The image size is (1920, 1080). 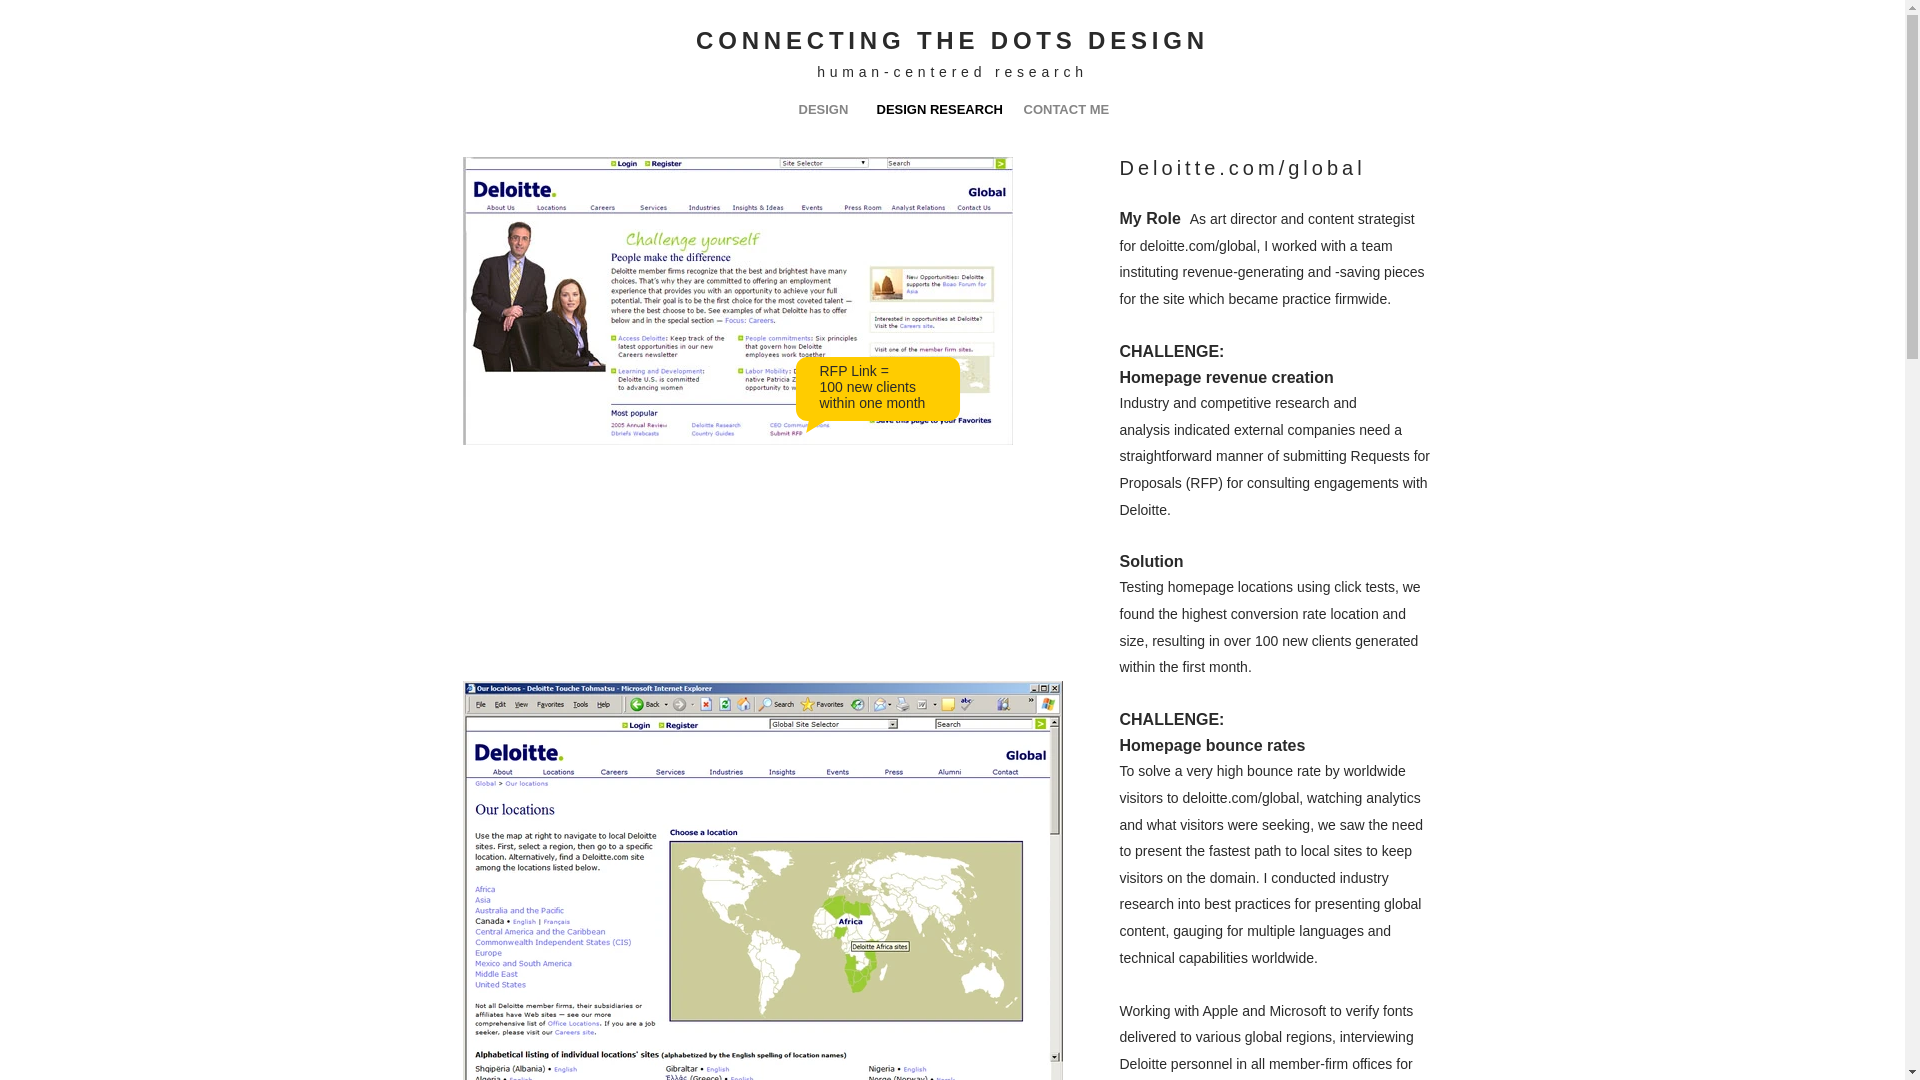 I want to click on CONTACT ME, so click(x=1064, y=110).